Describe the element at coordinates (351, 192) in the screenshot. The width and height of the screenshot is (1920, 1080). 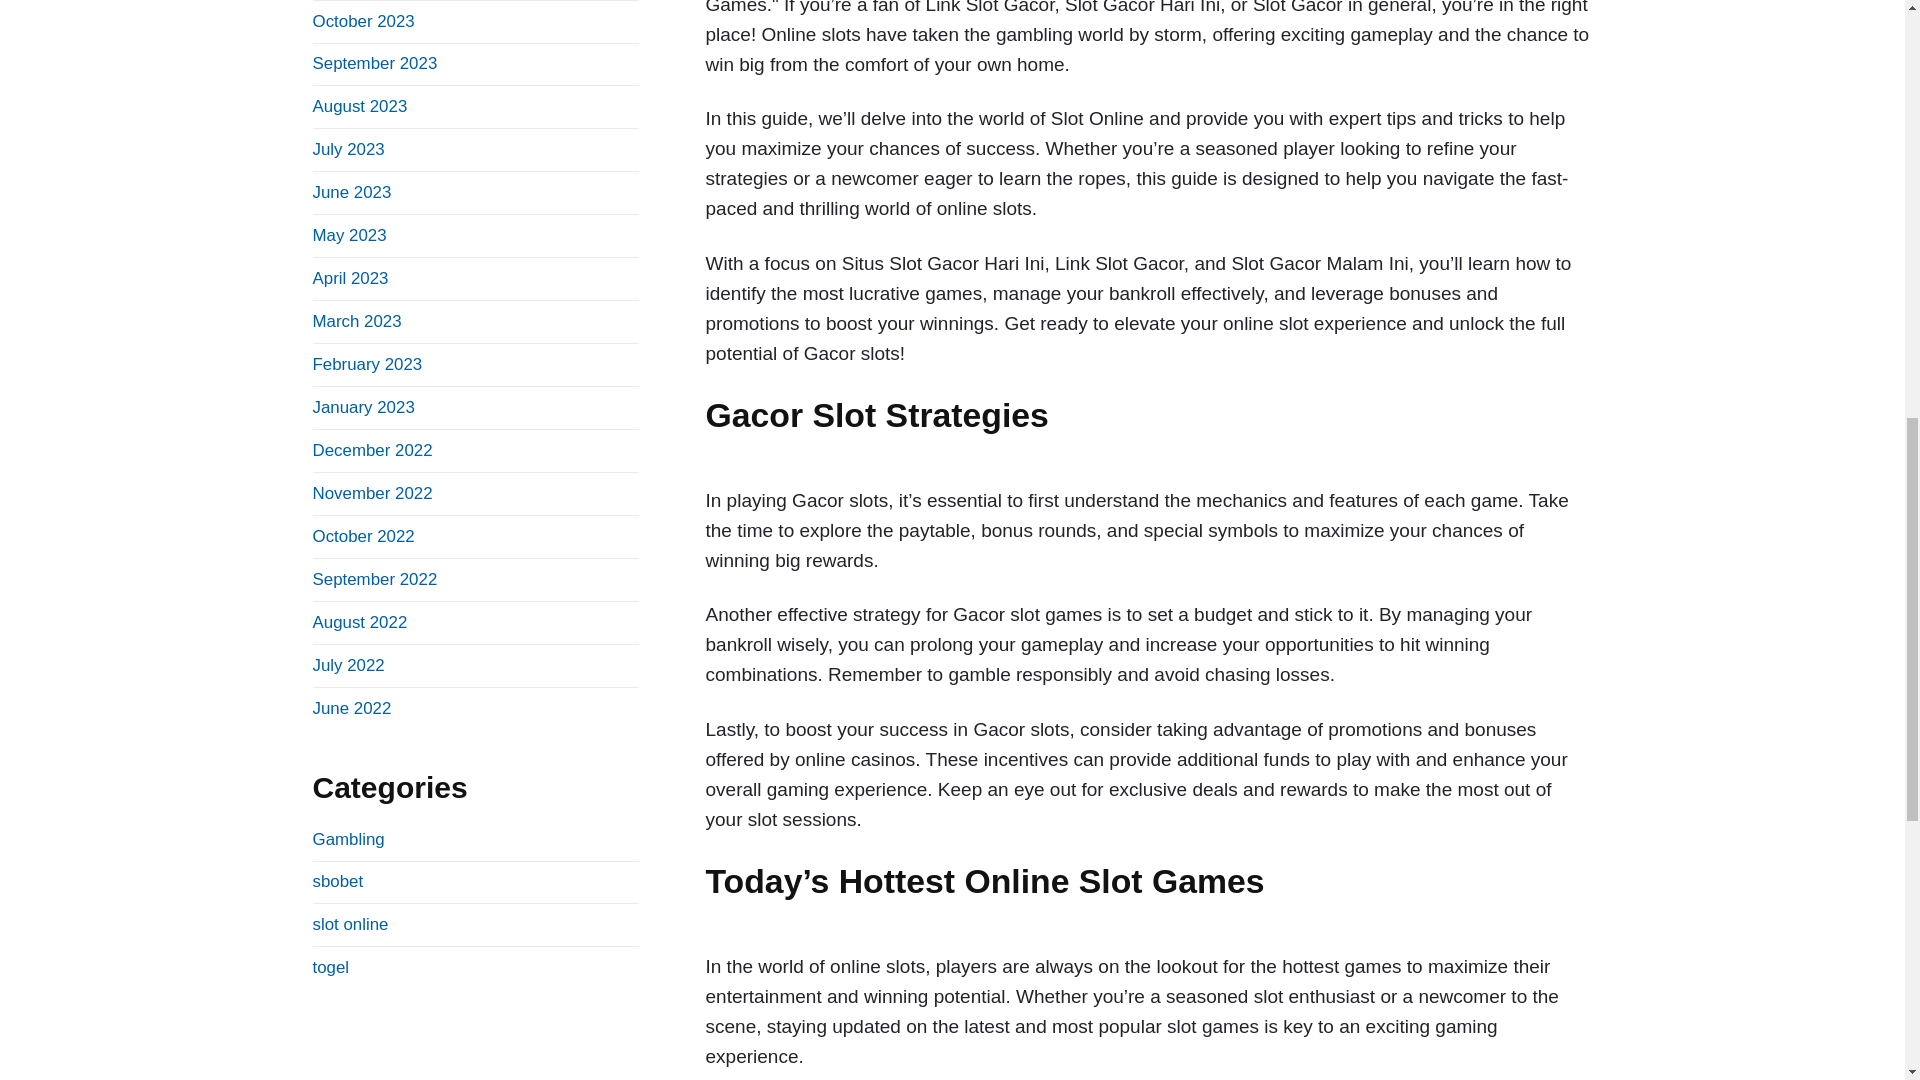
I see `June 2023` at that location.